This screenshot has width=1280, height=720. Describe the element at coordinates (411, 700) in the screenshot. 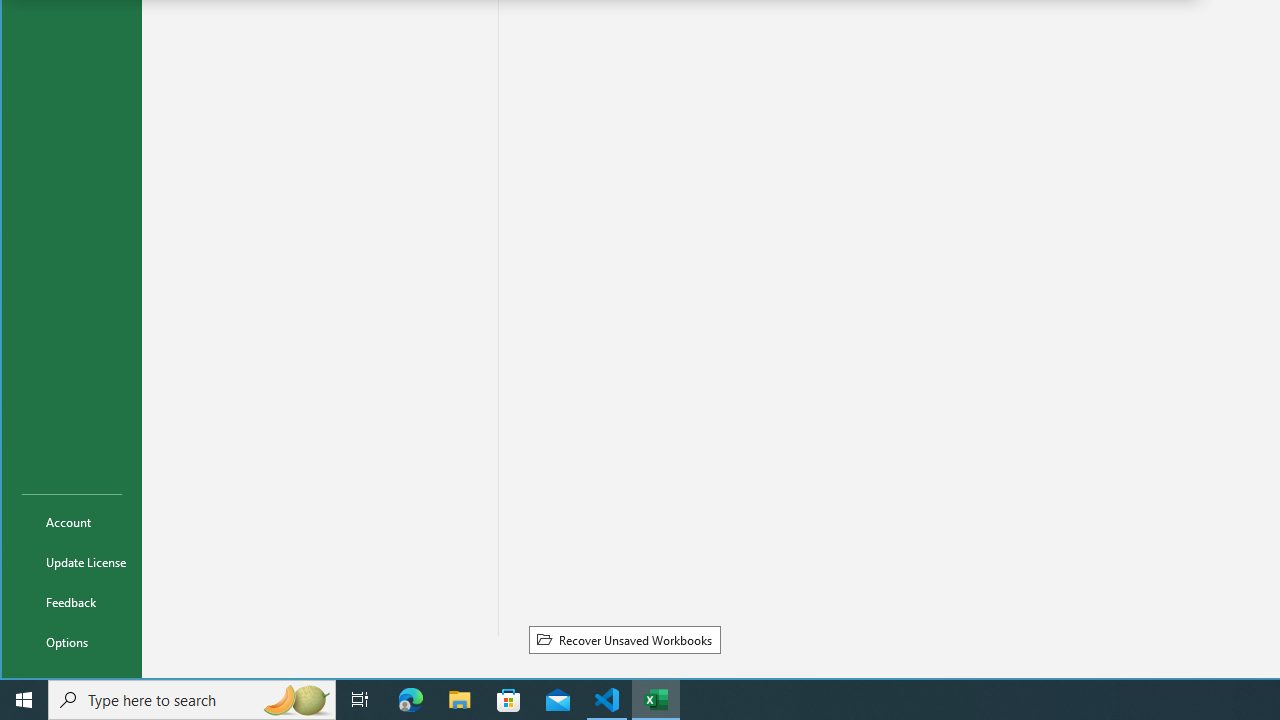

I see `Microsoft Edge` at that location.